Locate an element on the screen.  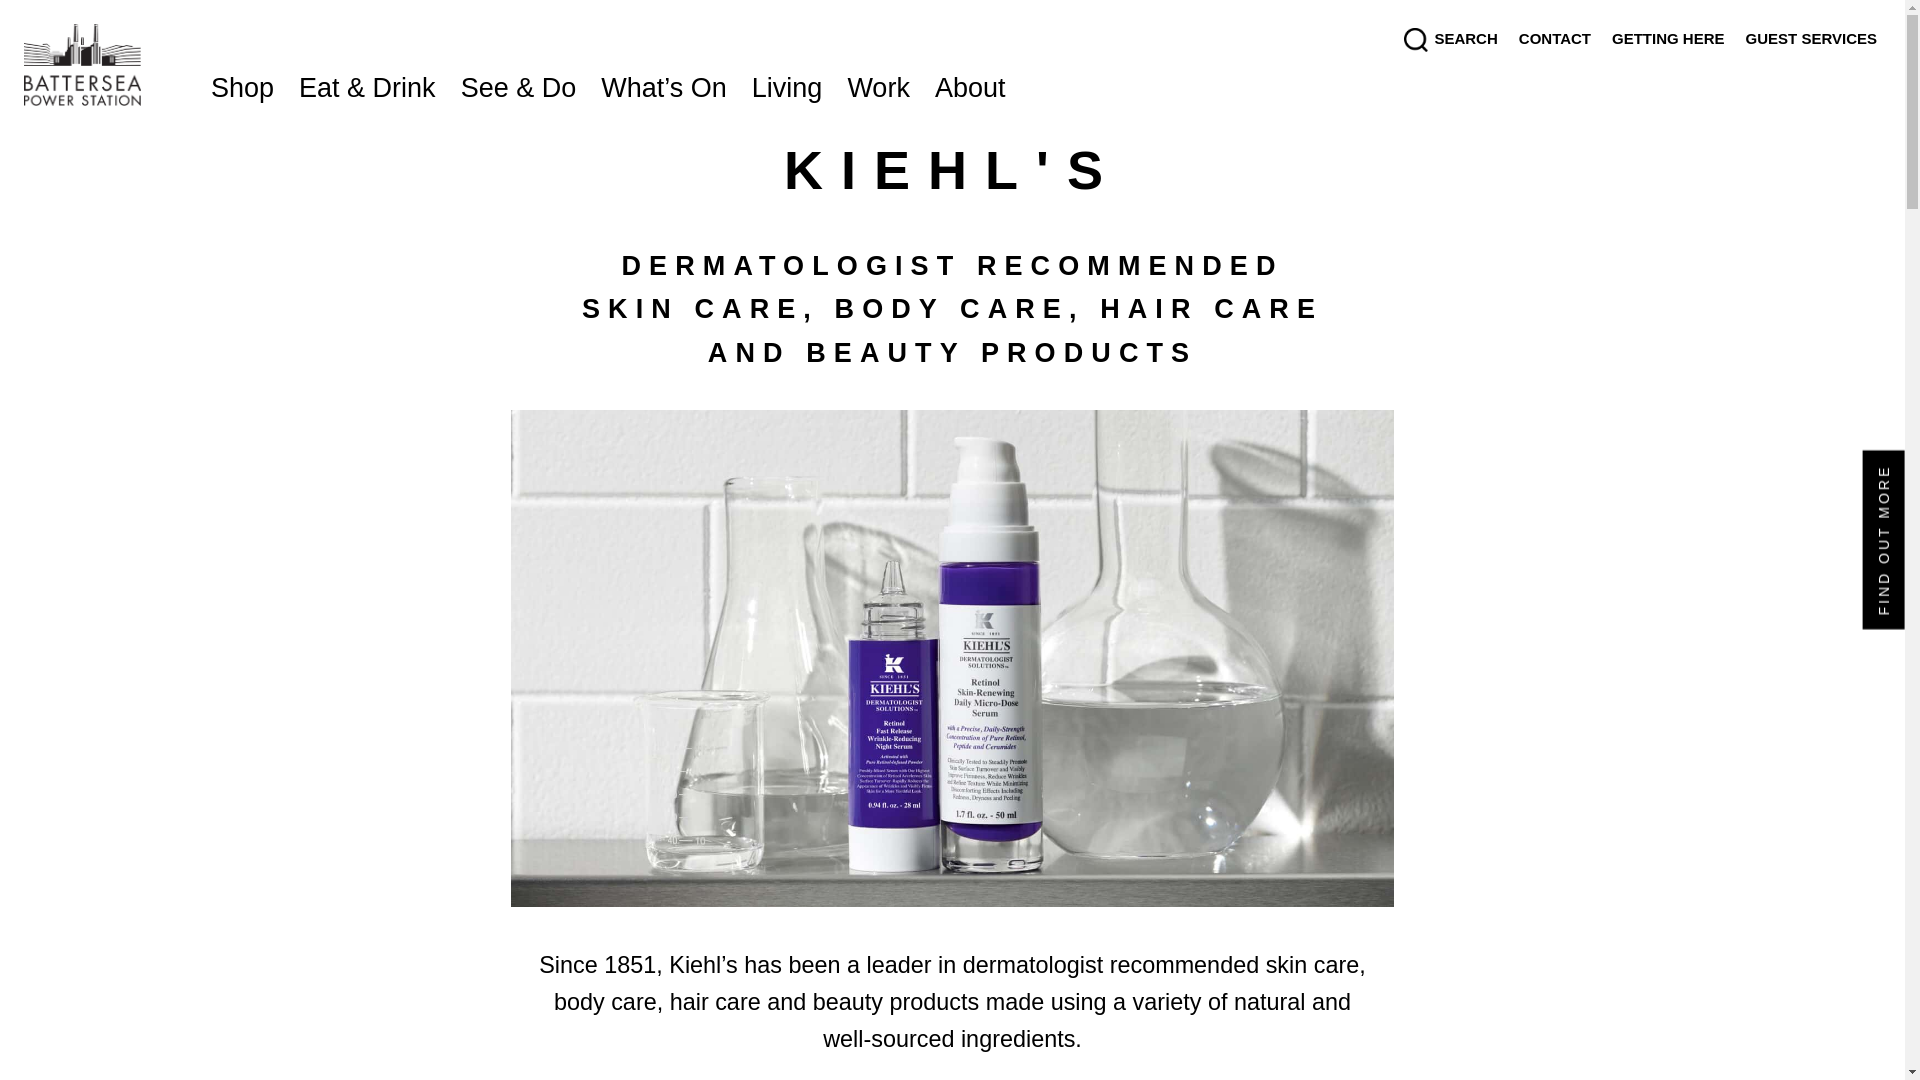
GETTING HERE is located at coordinates (1668, 38).